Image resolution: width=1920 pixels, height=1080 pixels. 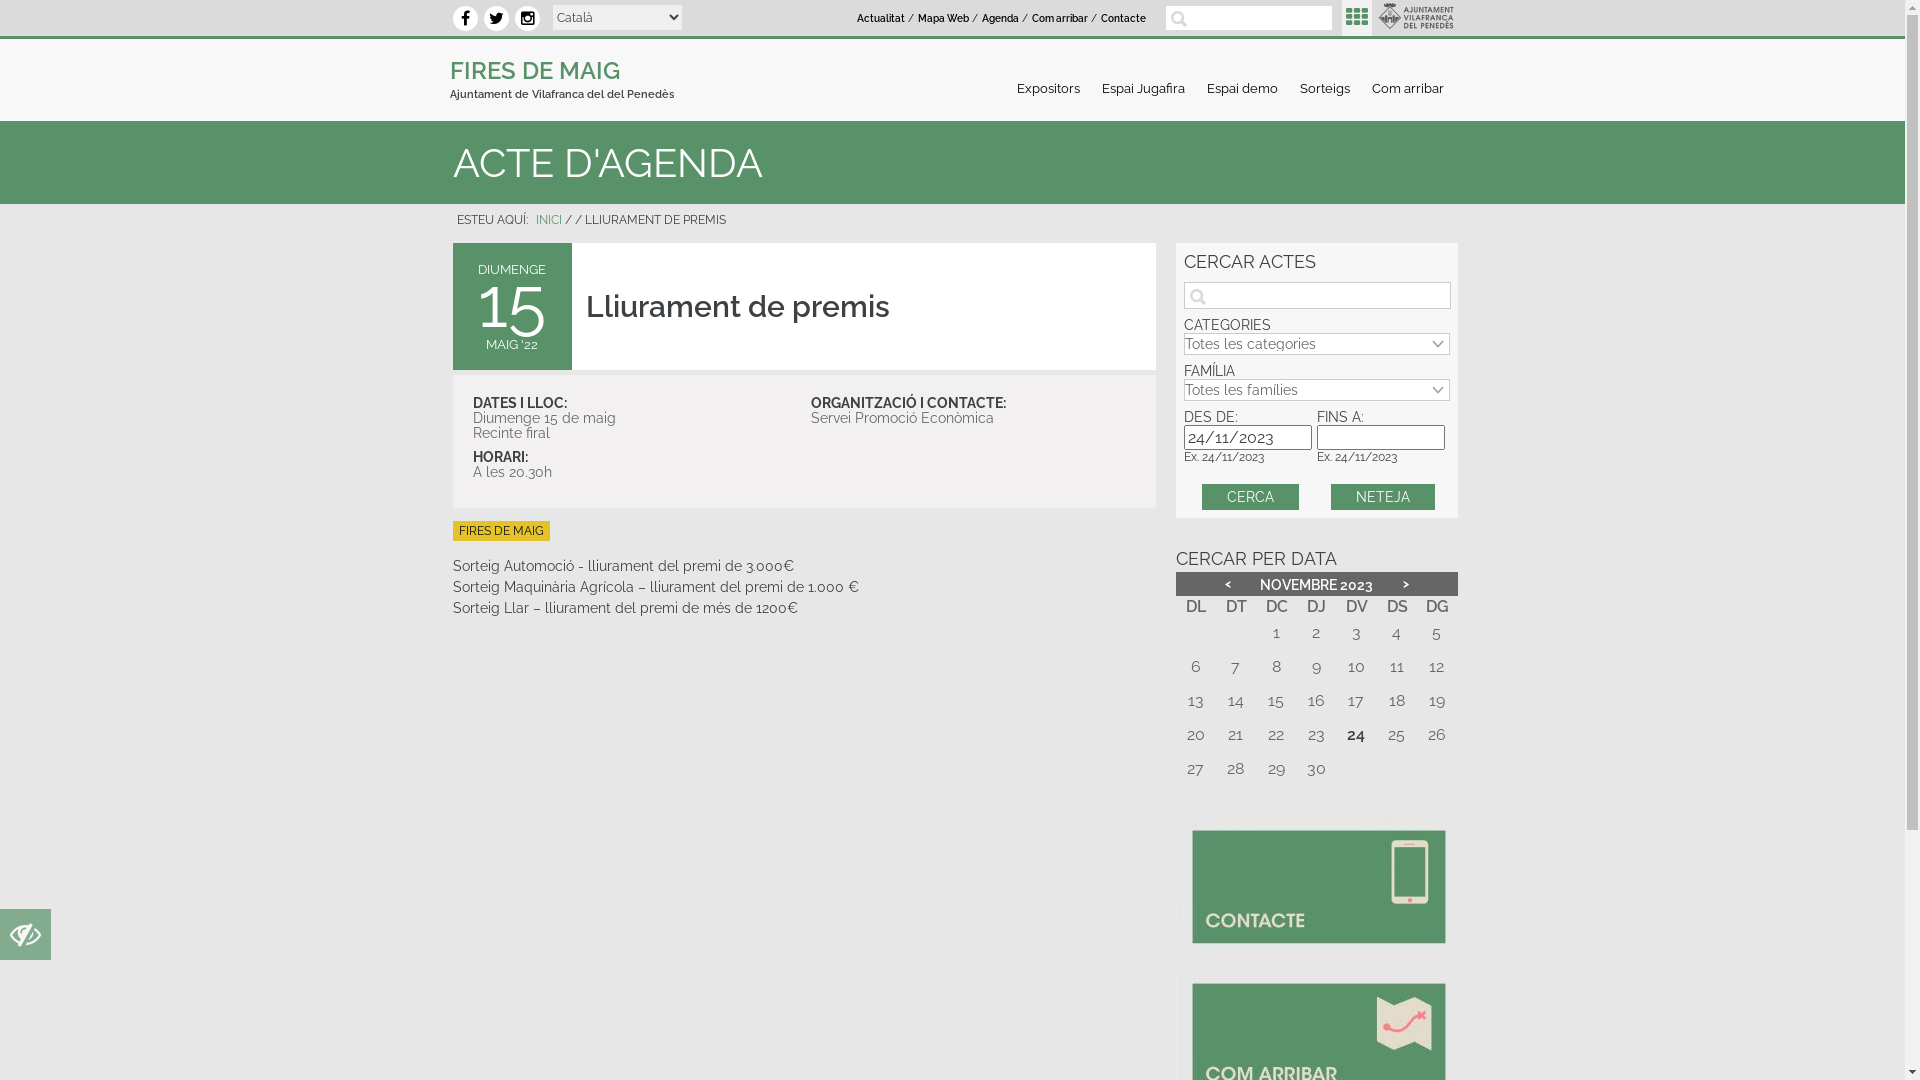 What do you see at coordinates (1325, 88) in the screenshot?
I see `Sorteigs` at bounding box center [1325, 88].